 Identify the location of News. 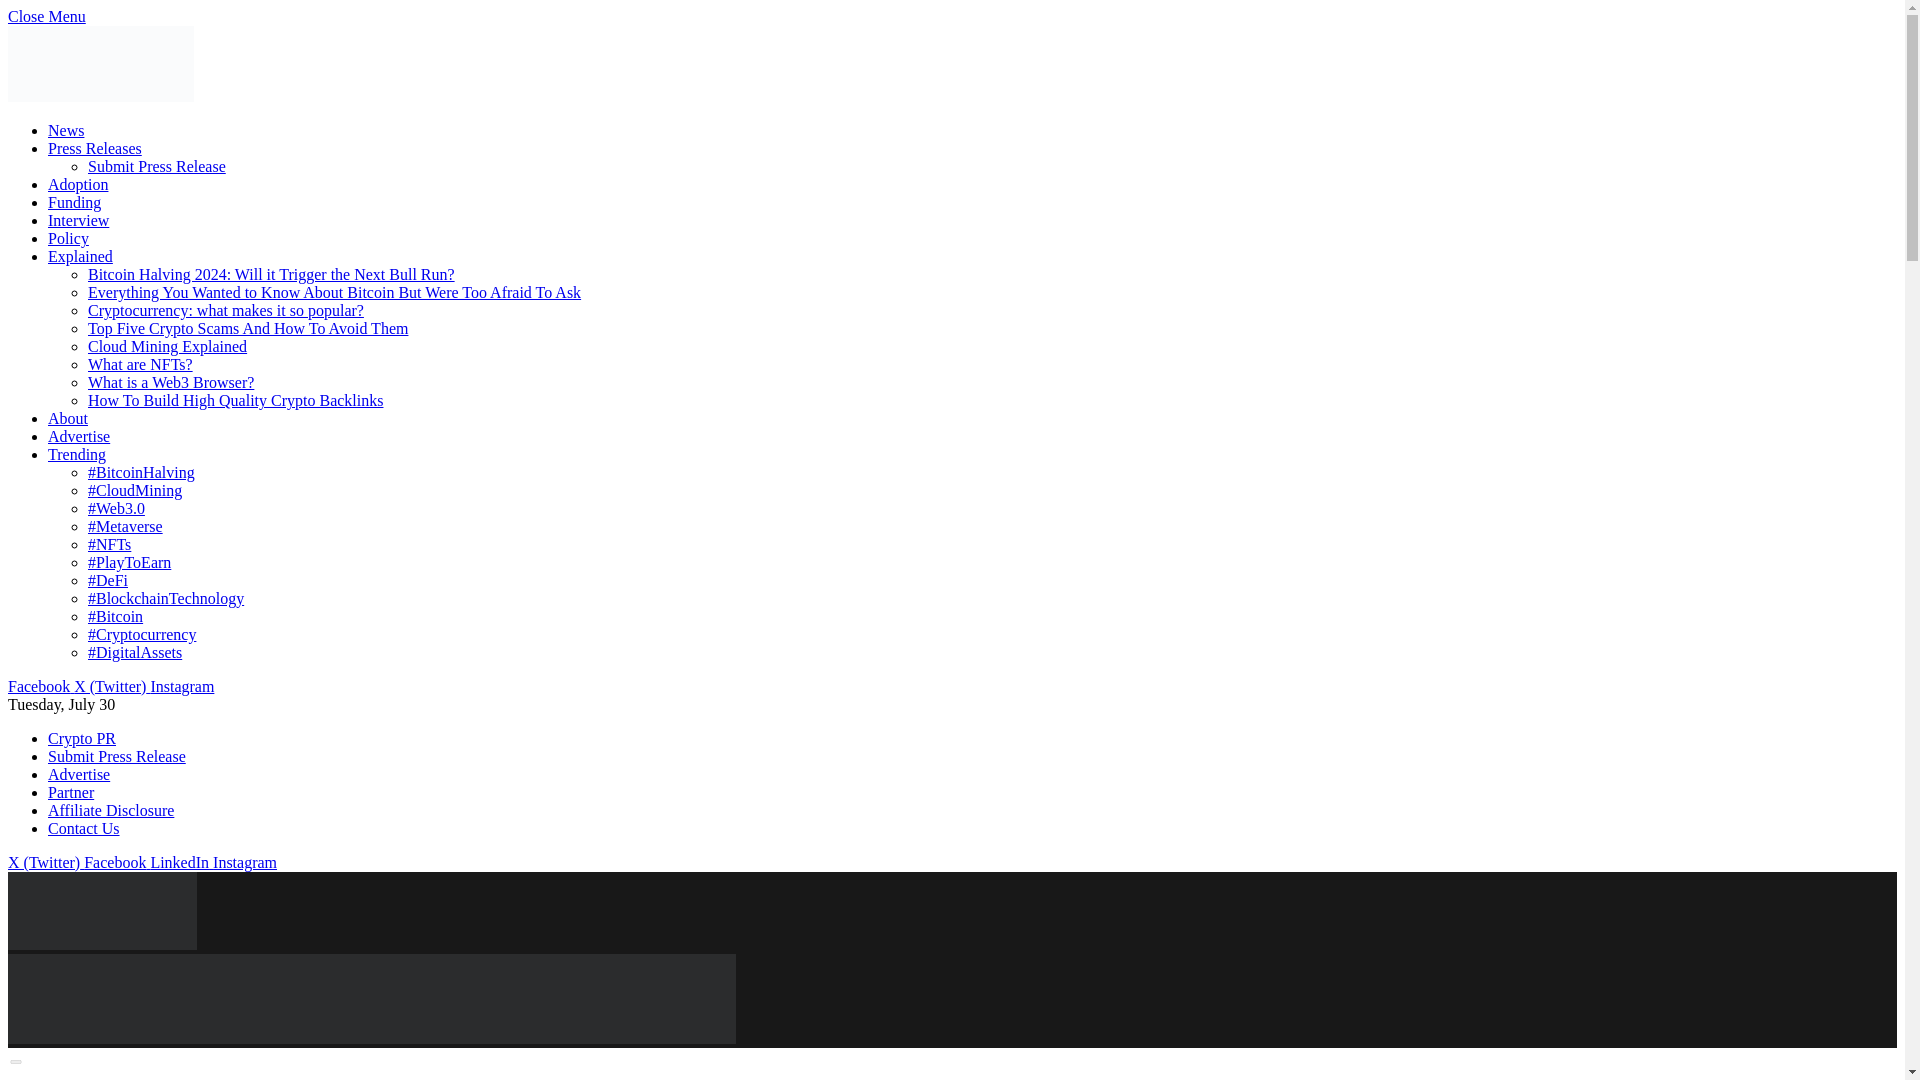
(66, 130).